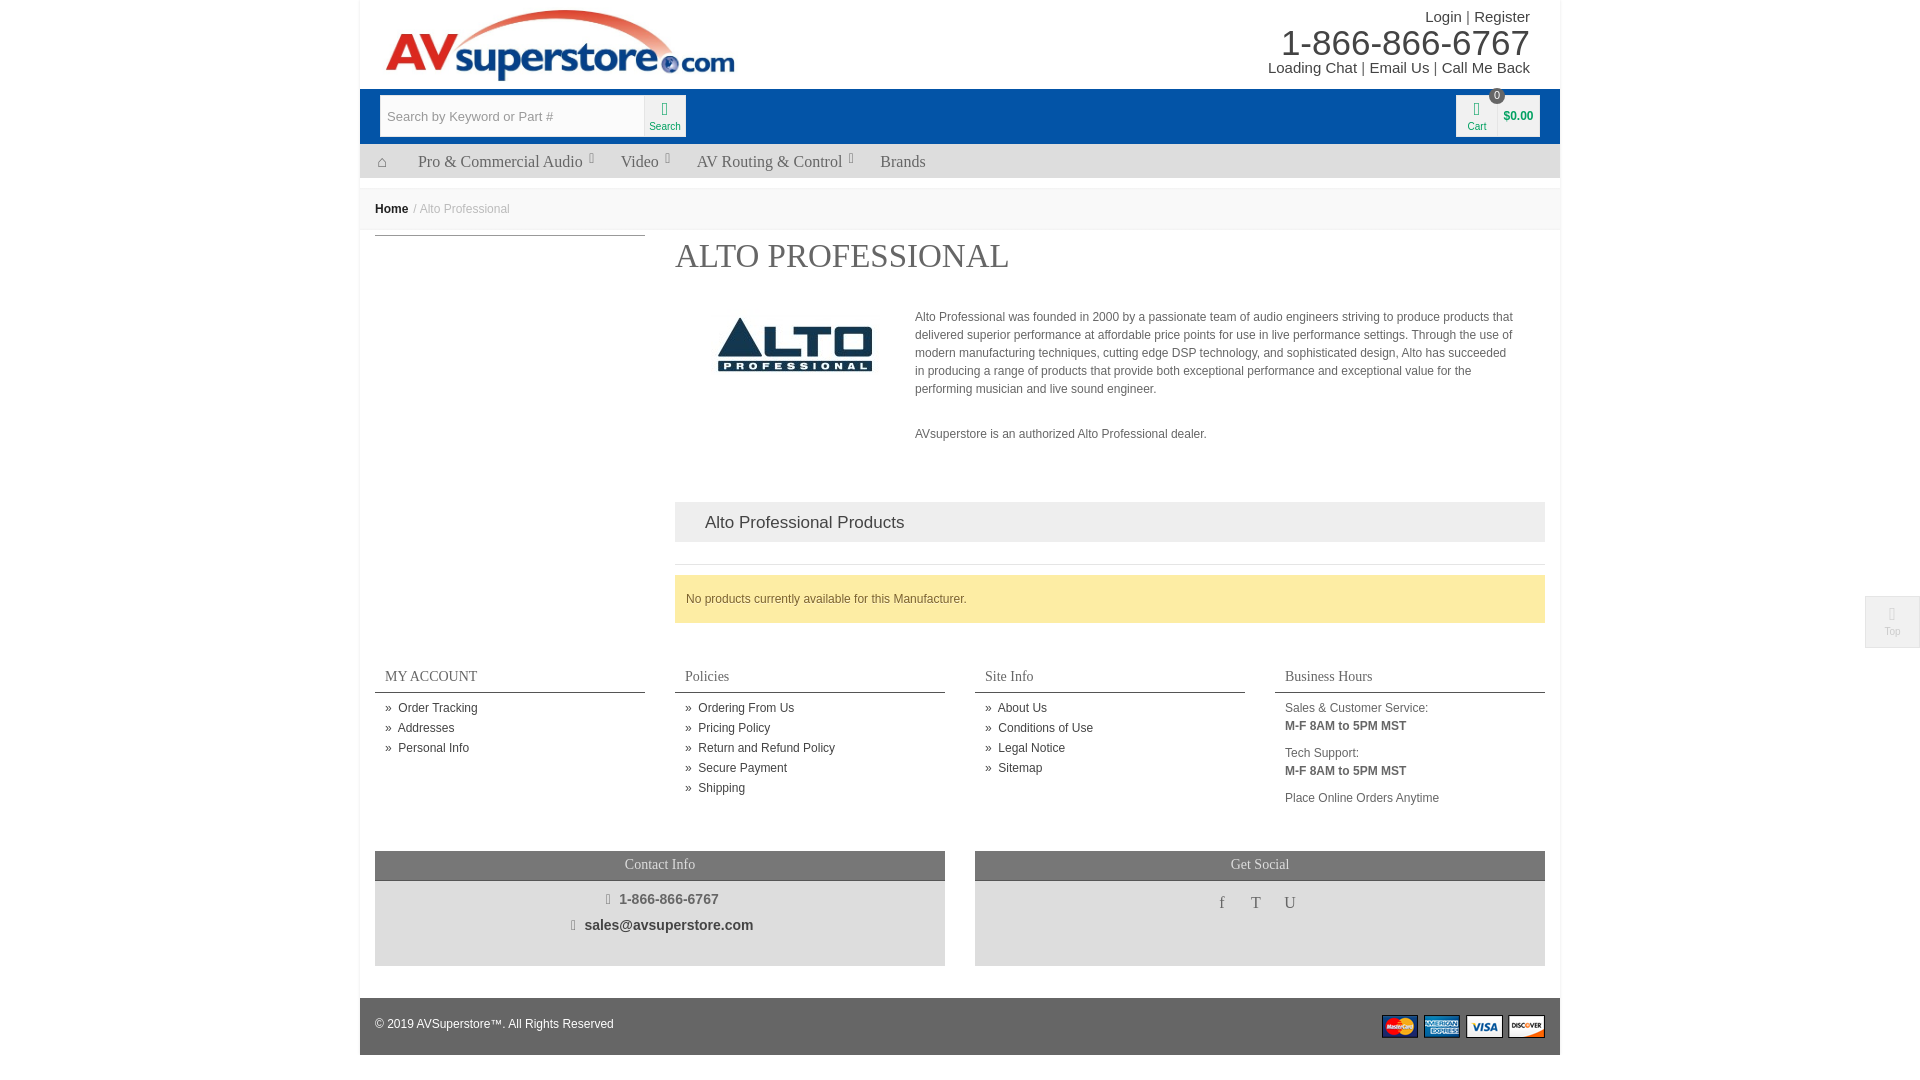 This screenshot has width=1920, height=1080. Describe the element at coordinates (1405, 42) in the screenshot. I see `1-866-866-6767` at that location.